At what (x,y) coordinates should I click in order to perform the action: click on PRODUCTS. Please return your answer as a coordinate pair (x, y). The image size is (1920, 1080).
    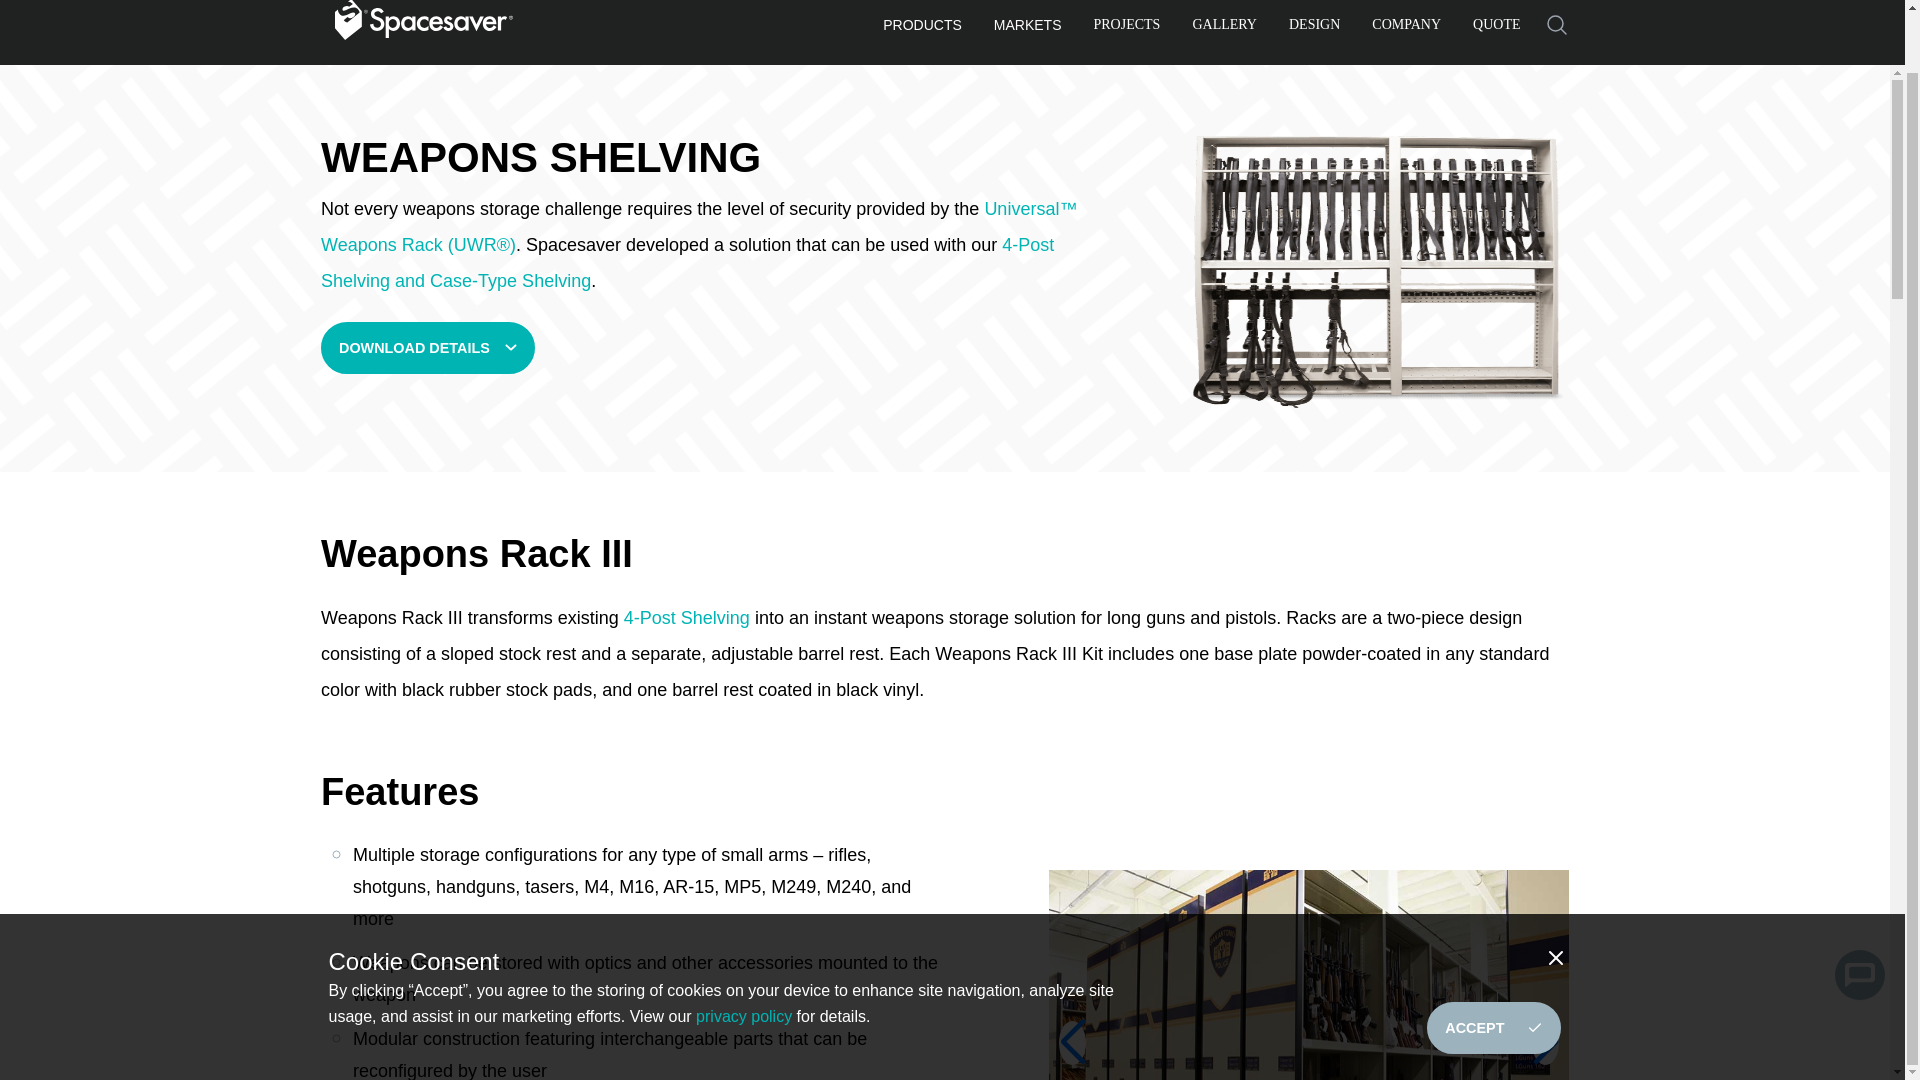
    Looking at the image, I should click on (922, 29).